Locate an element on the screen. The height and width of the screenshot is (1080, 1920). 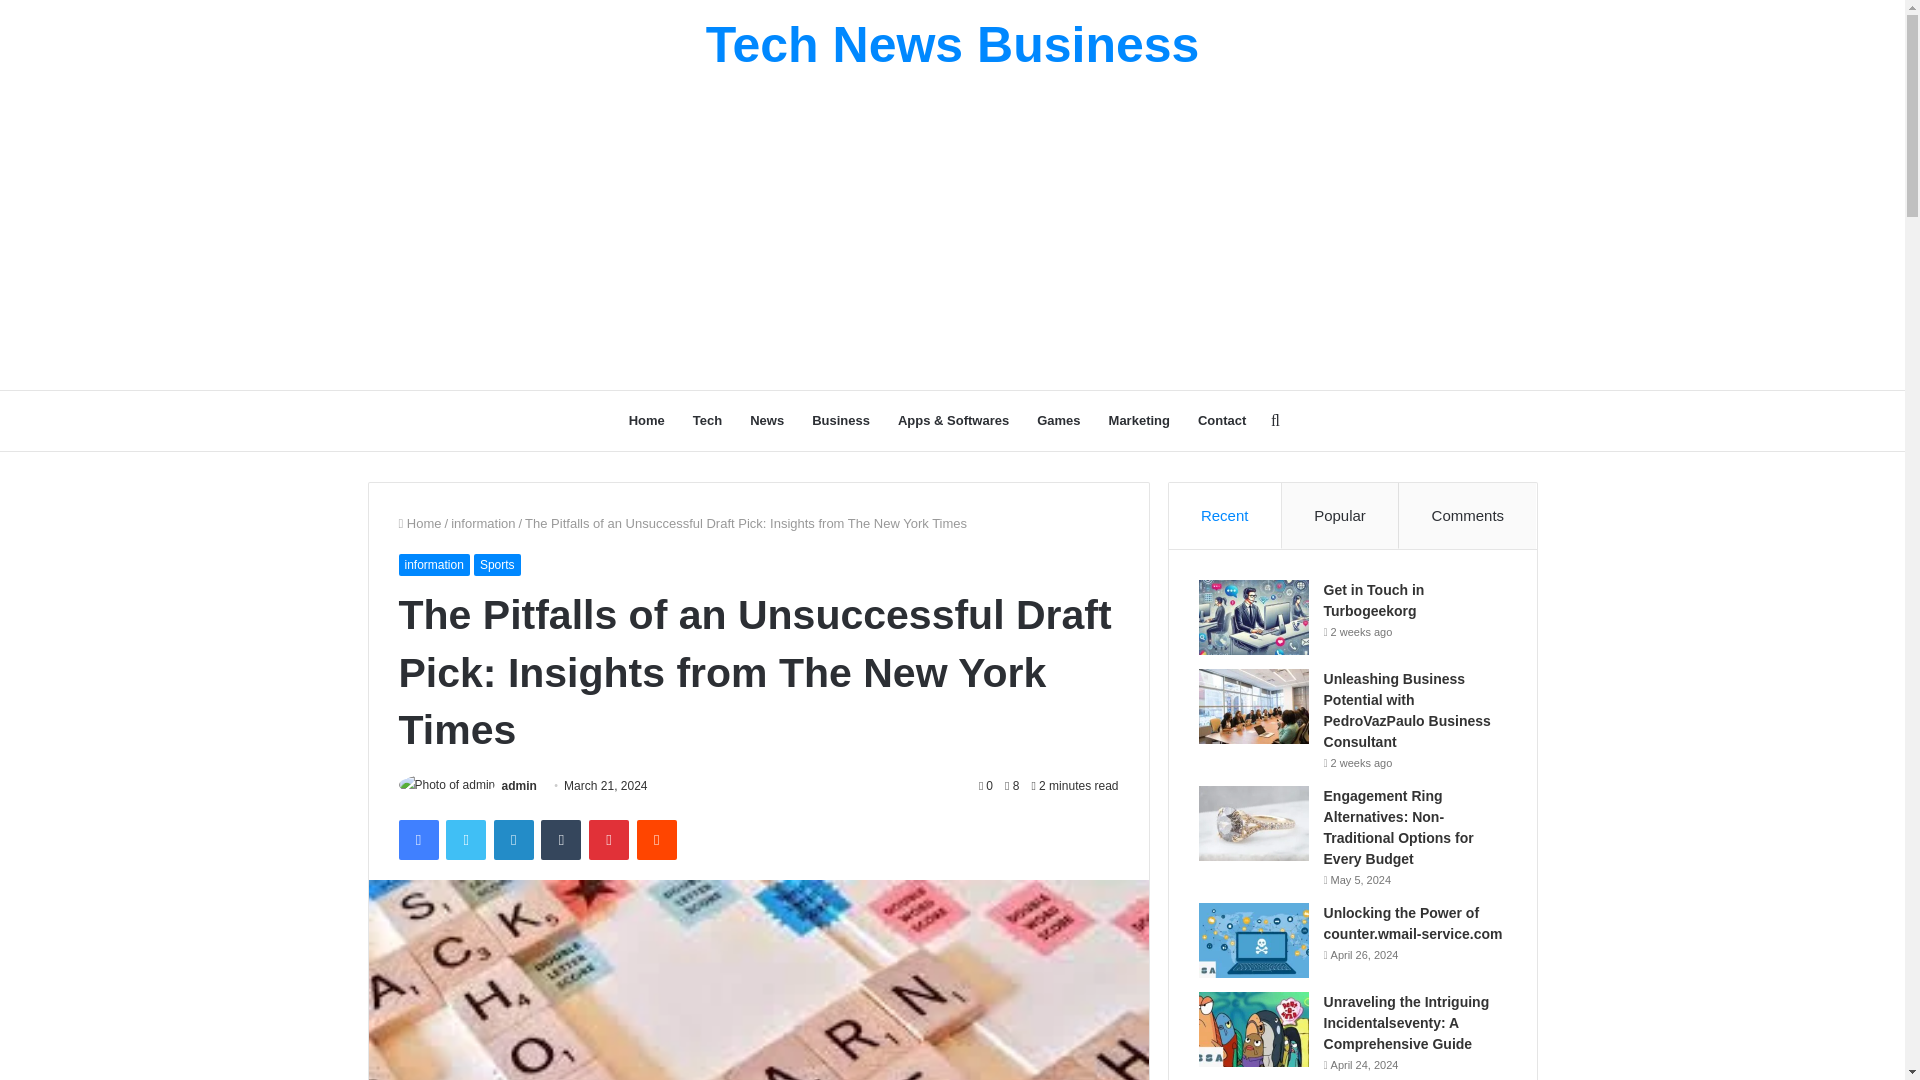
Facebook is located at coordinates (417, 839).